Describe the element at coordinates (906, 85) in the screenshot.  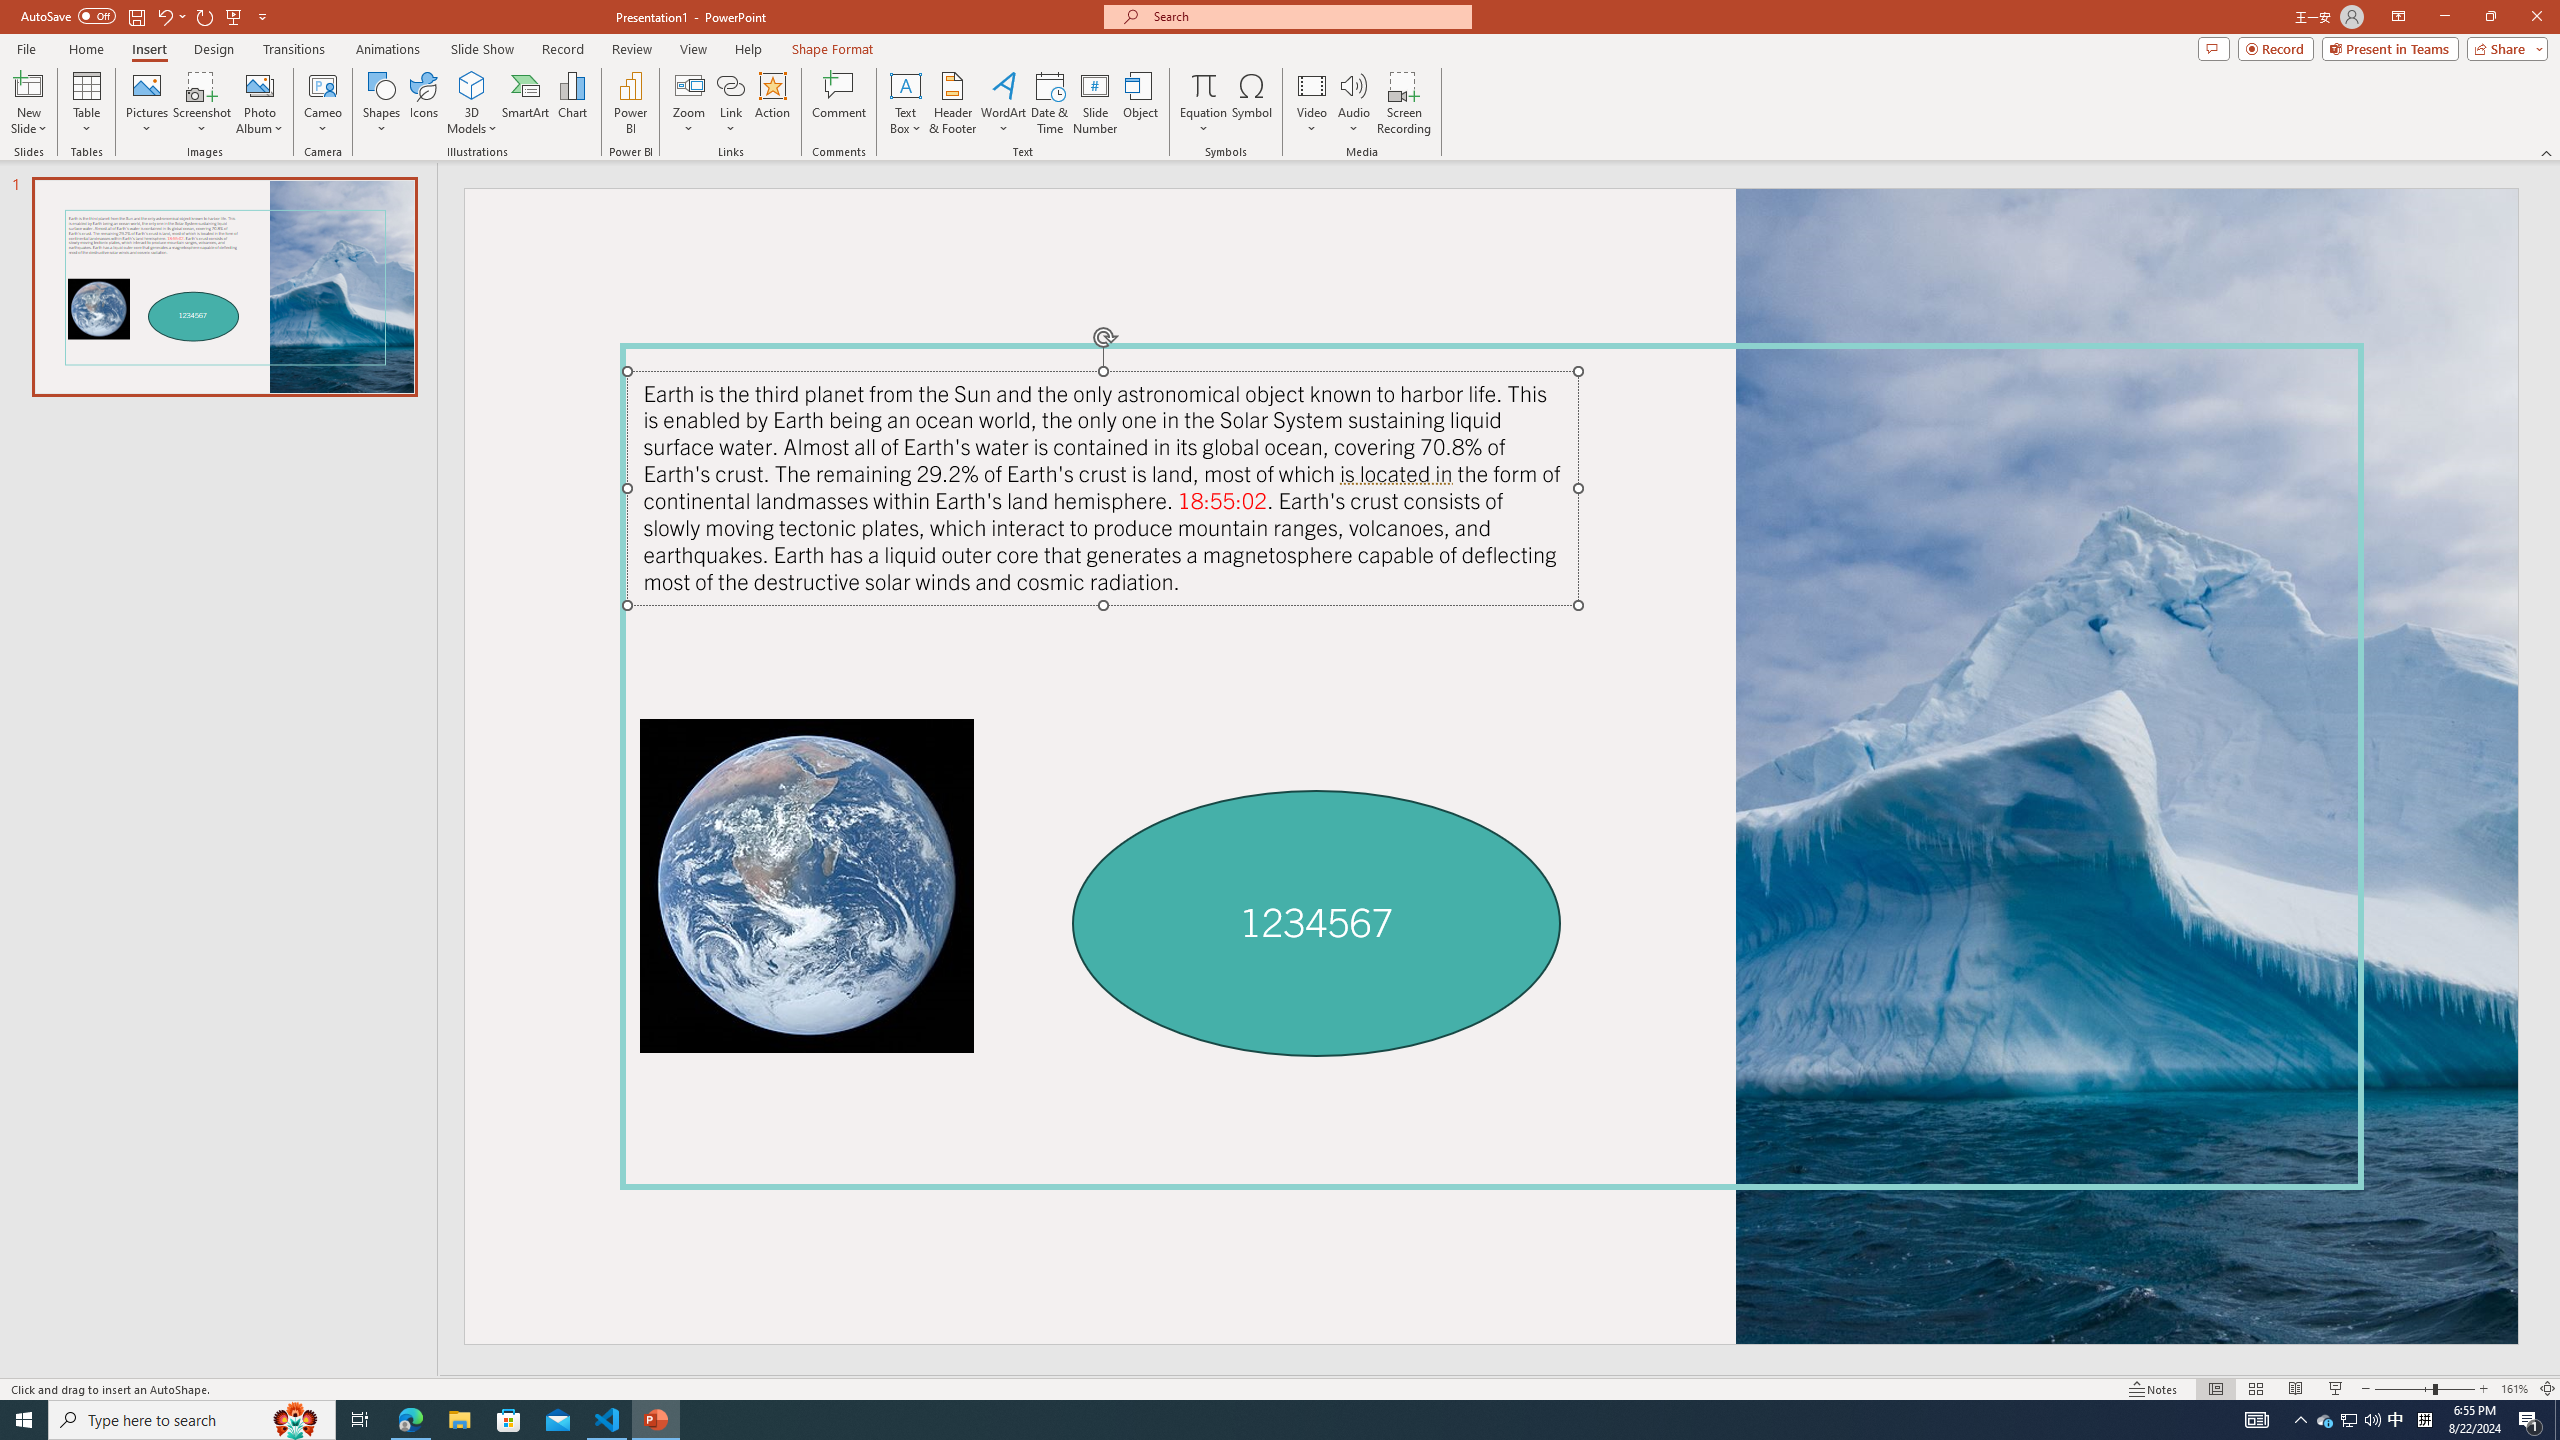
I see `Draw Horizontal Text Box` at that location.